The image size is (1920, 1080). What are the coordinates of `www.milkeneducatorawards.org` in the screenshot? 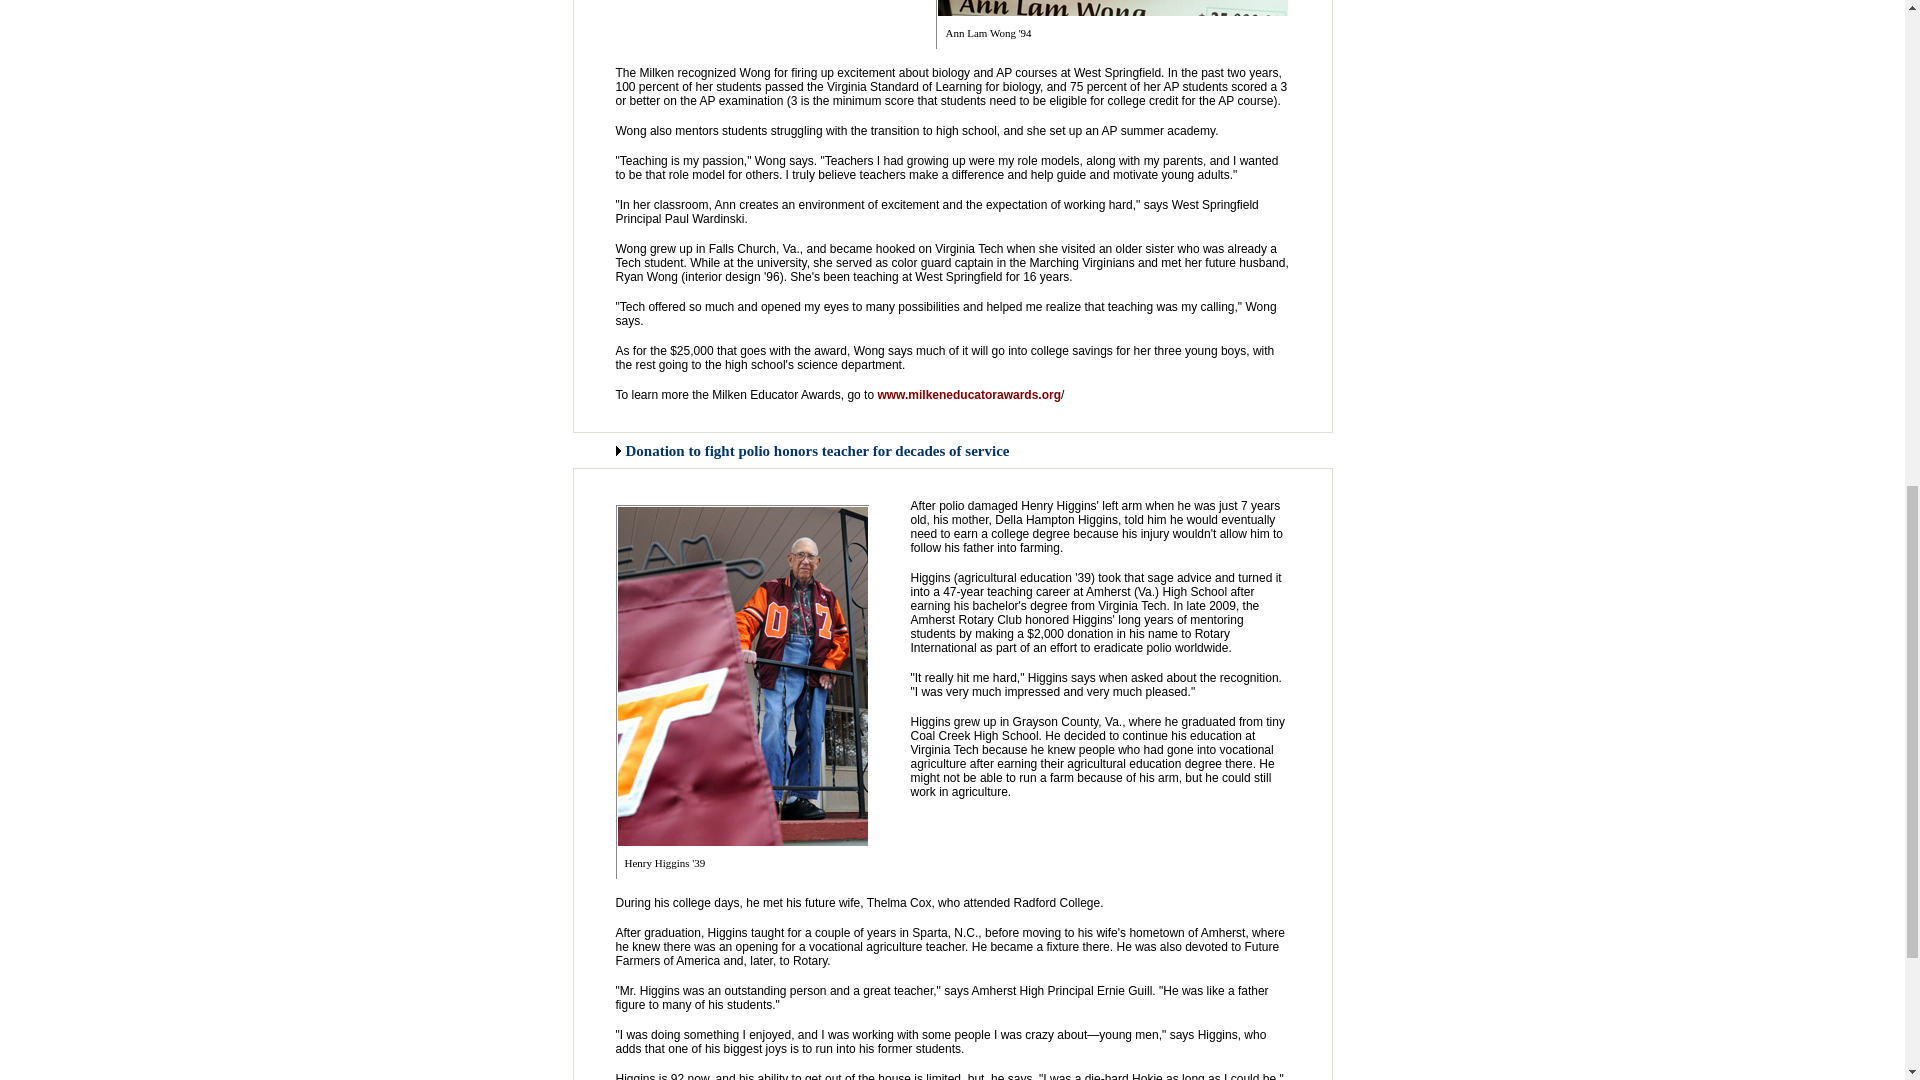 It's located at (969, 394).